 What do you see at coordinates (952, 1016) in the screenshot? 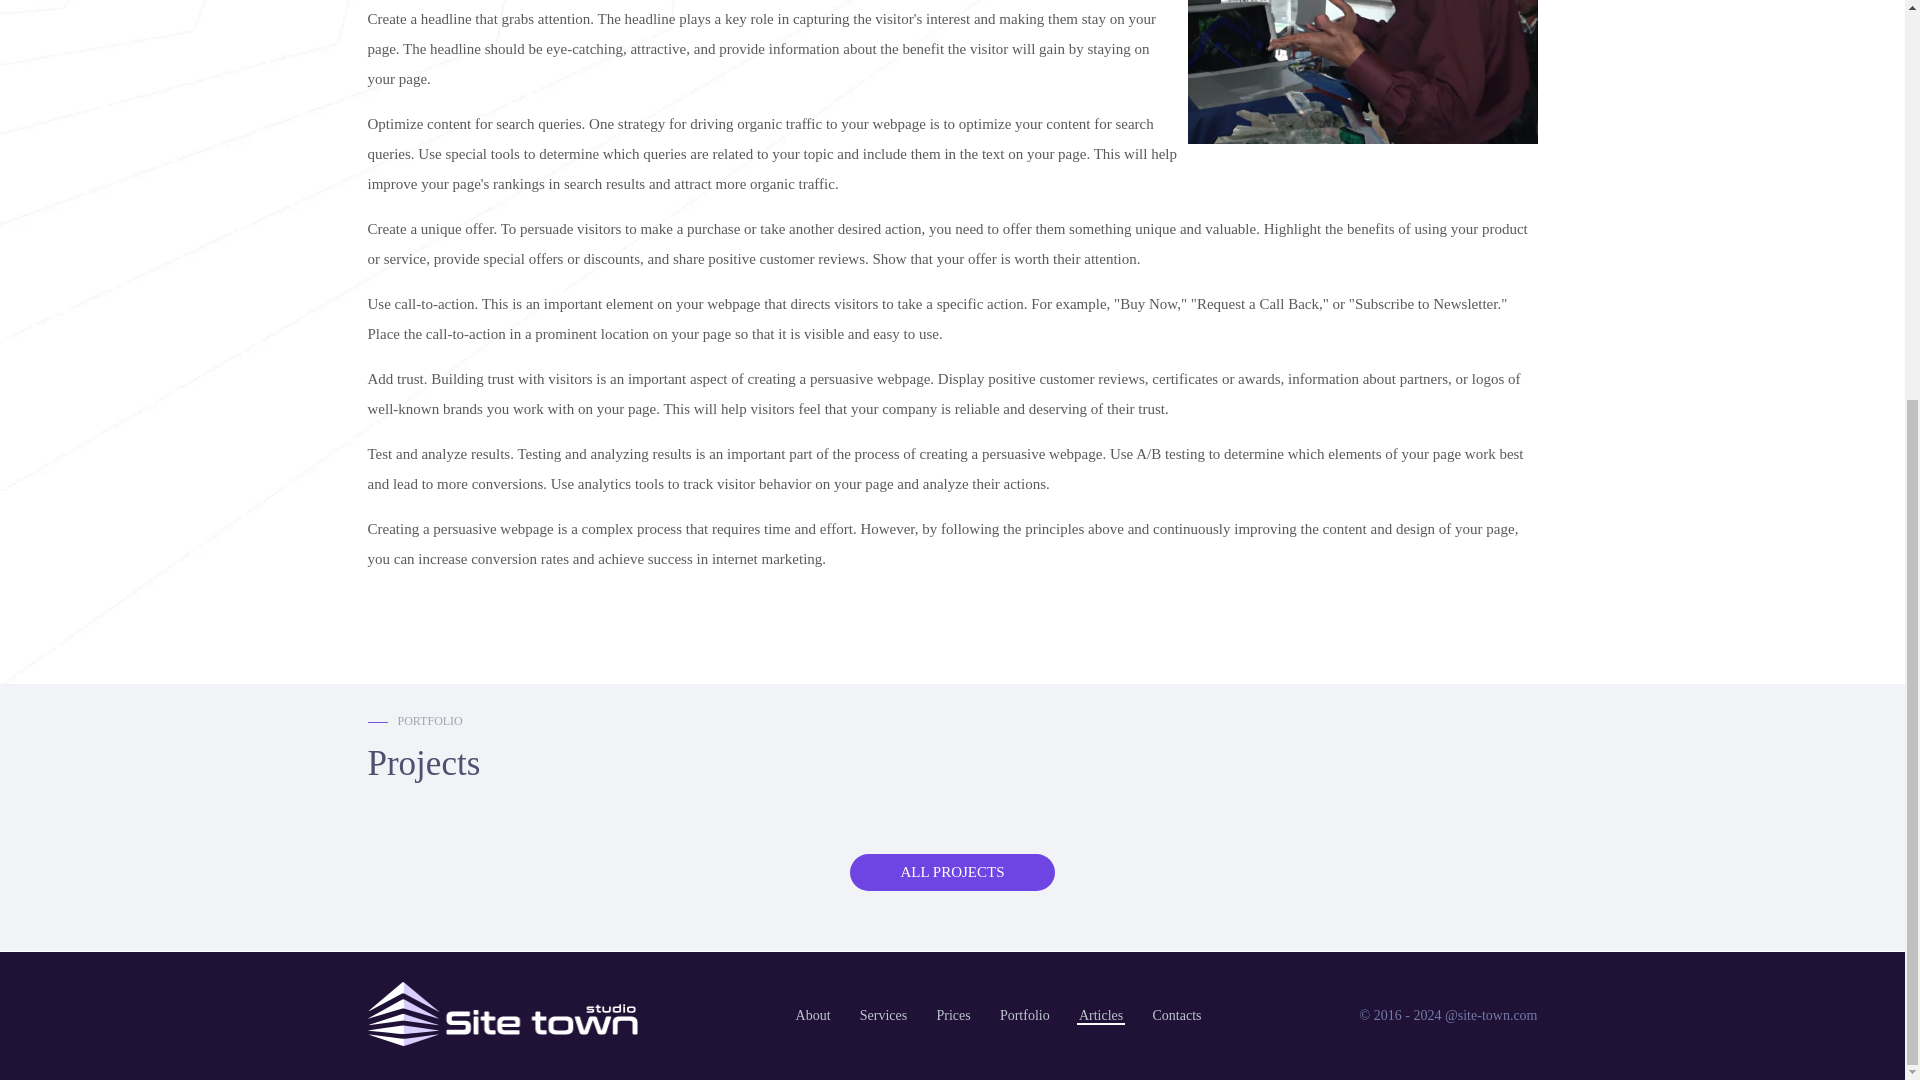
I see `Prices` at bounding box center [952, 1016].